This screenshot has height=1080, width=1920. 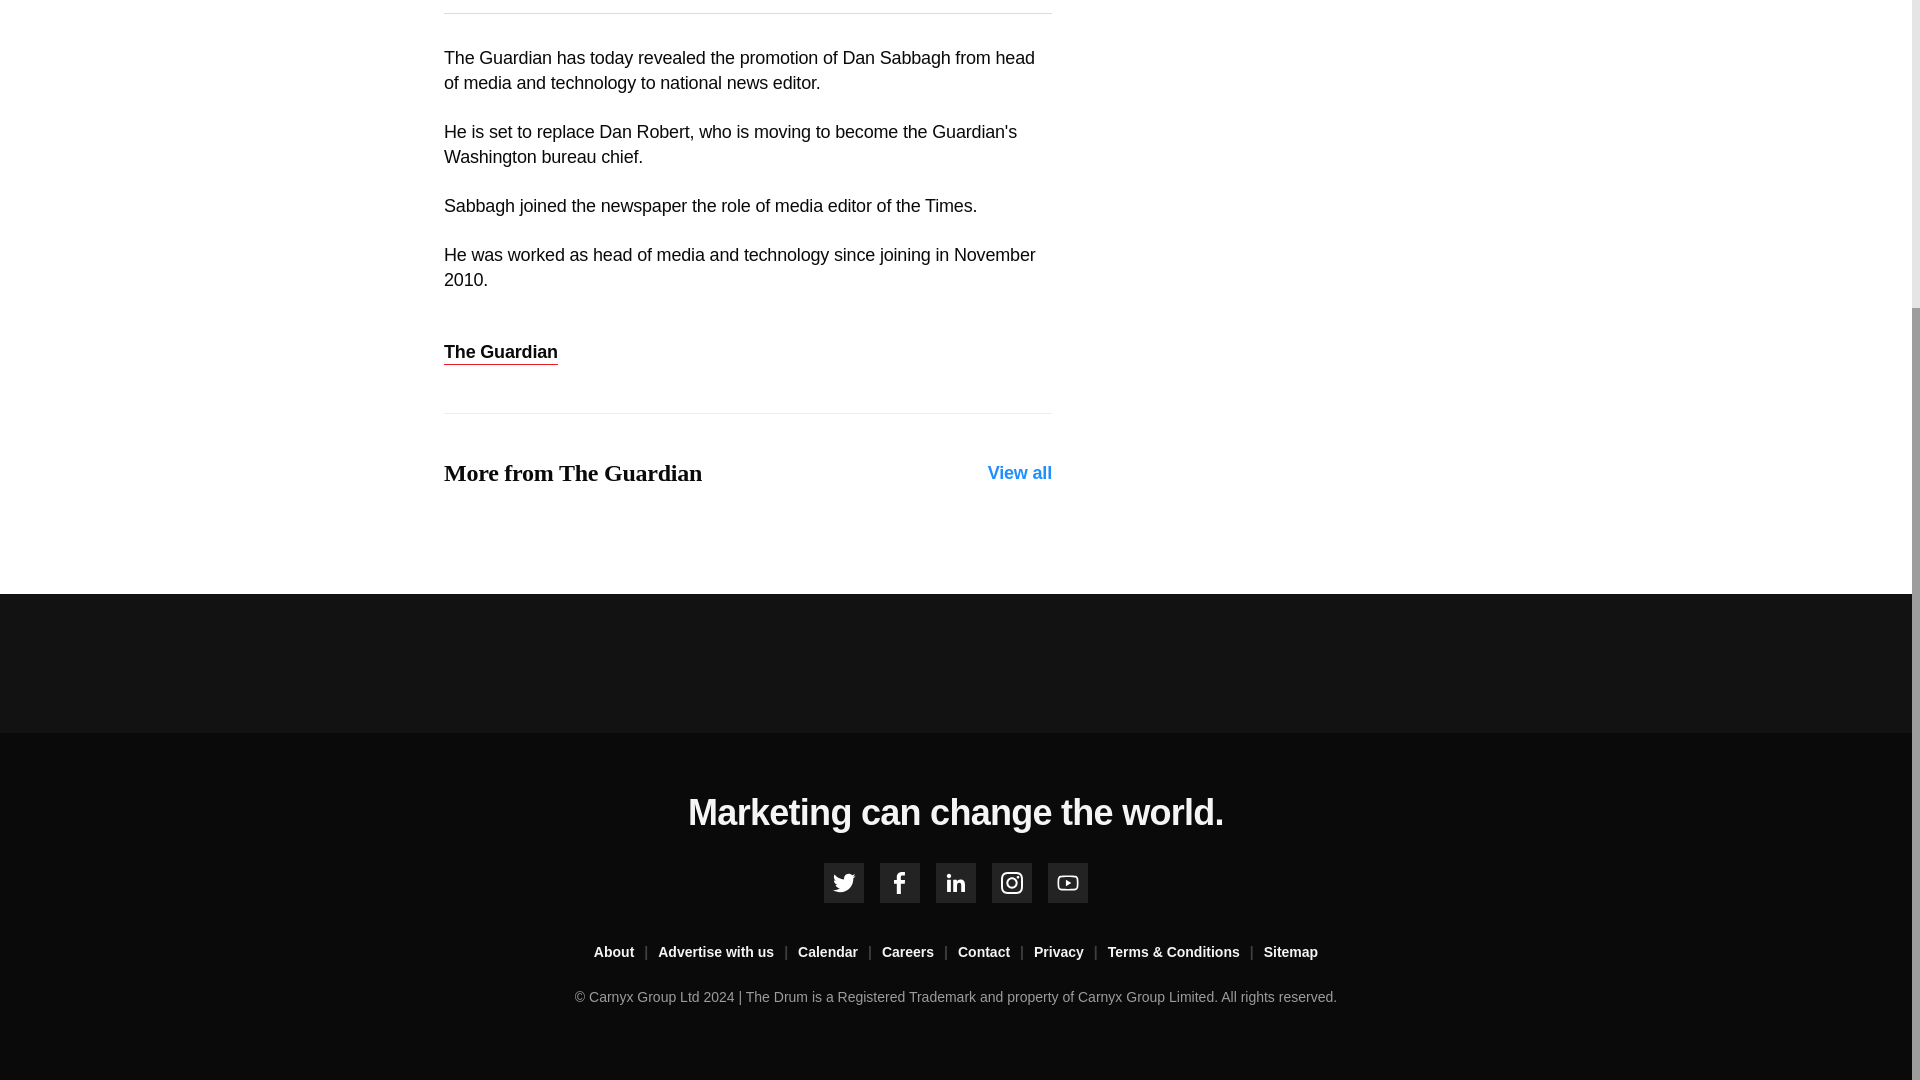 What do you see at coordinates (1290, 952) in the screenshot?
I see `Sitemap` at bounding box center [1290, 952].